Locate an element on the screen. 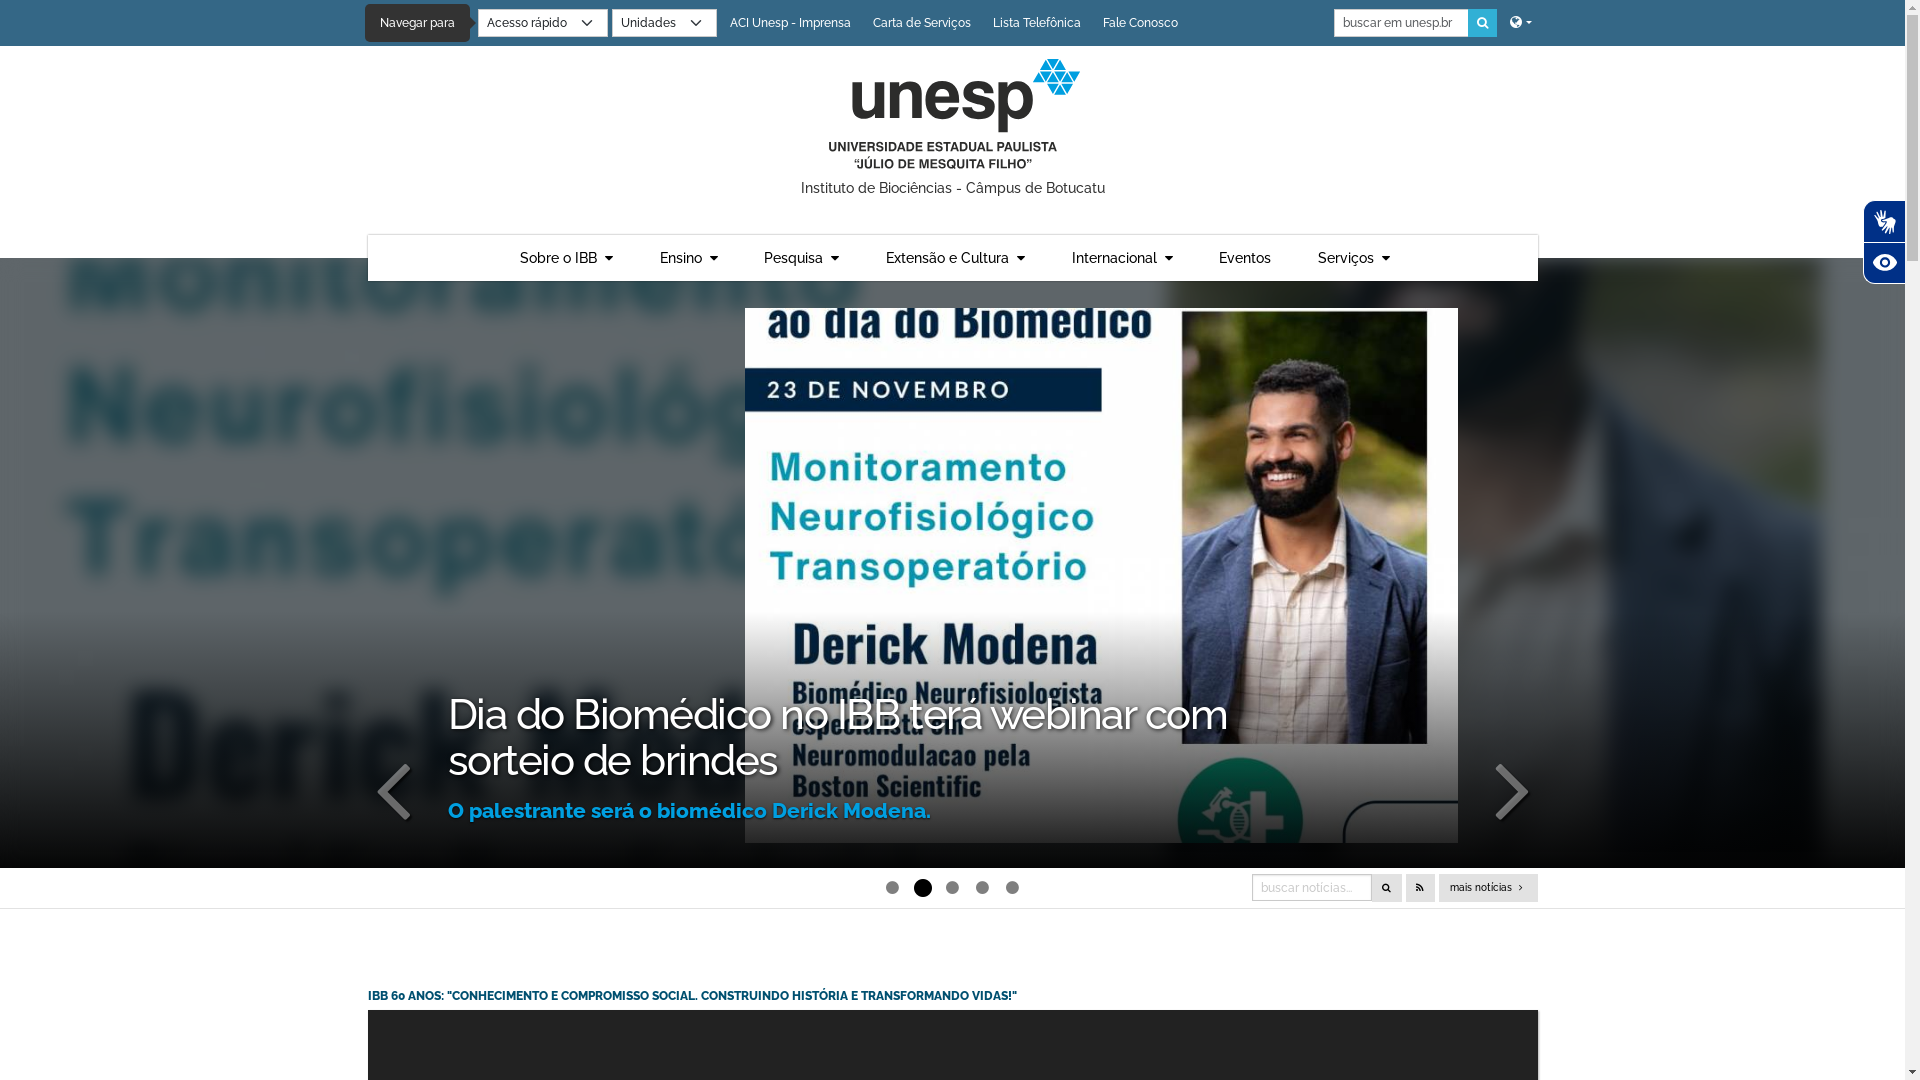 The image size is (1920, 1080). ACI Unesp - Imprensa is located at coordinates (790, 23).